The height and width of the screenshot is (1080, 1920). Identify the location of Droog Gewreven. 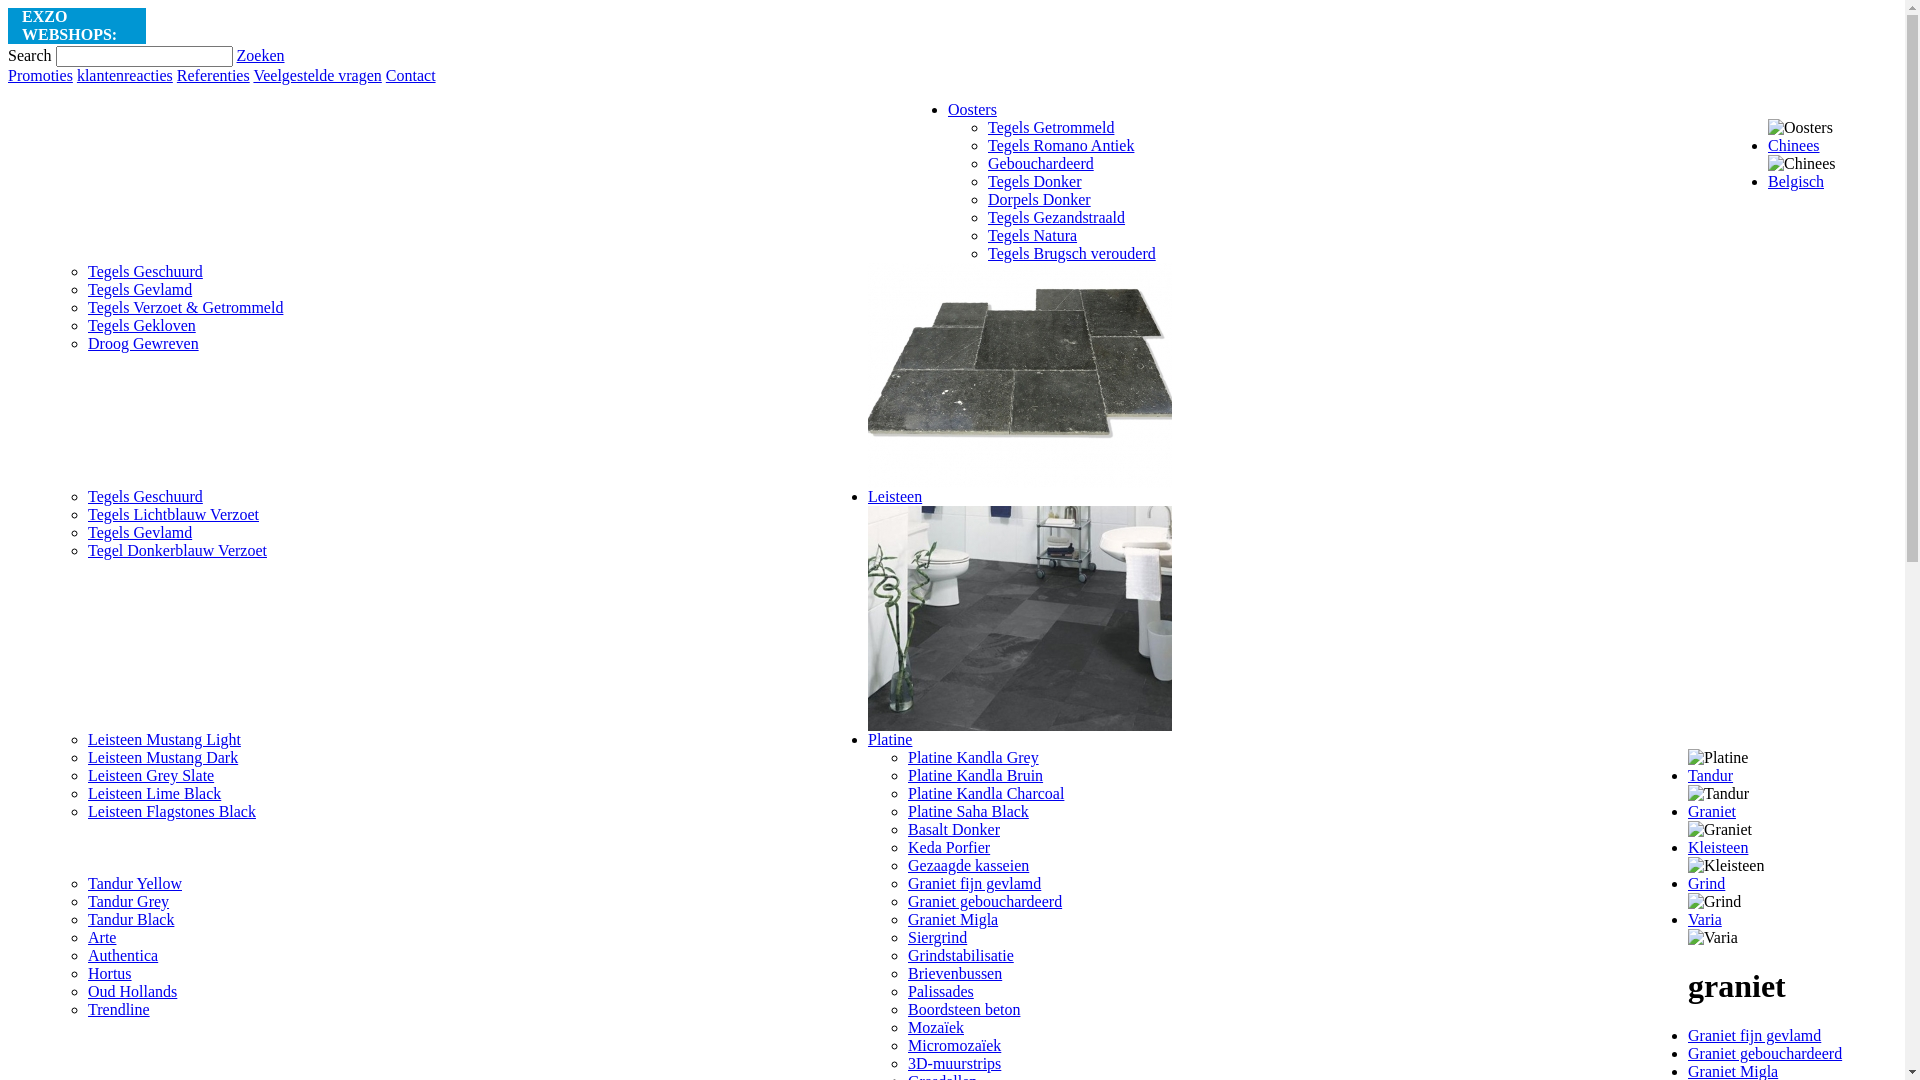
(144, 344).